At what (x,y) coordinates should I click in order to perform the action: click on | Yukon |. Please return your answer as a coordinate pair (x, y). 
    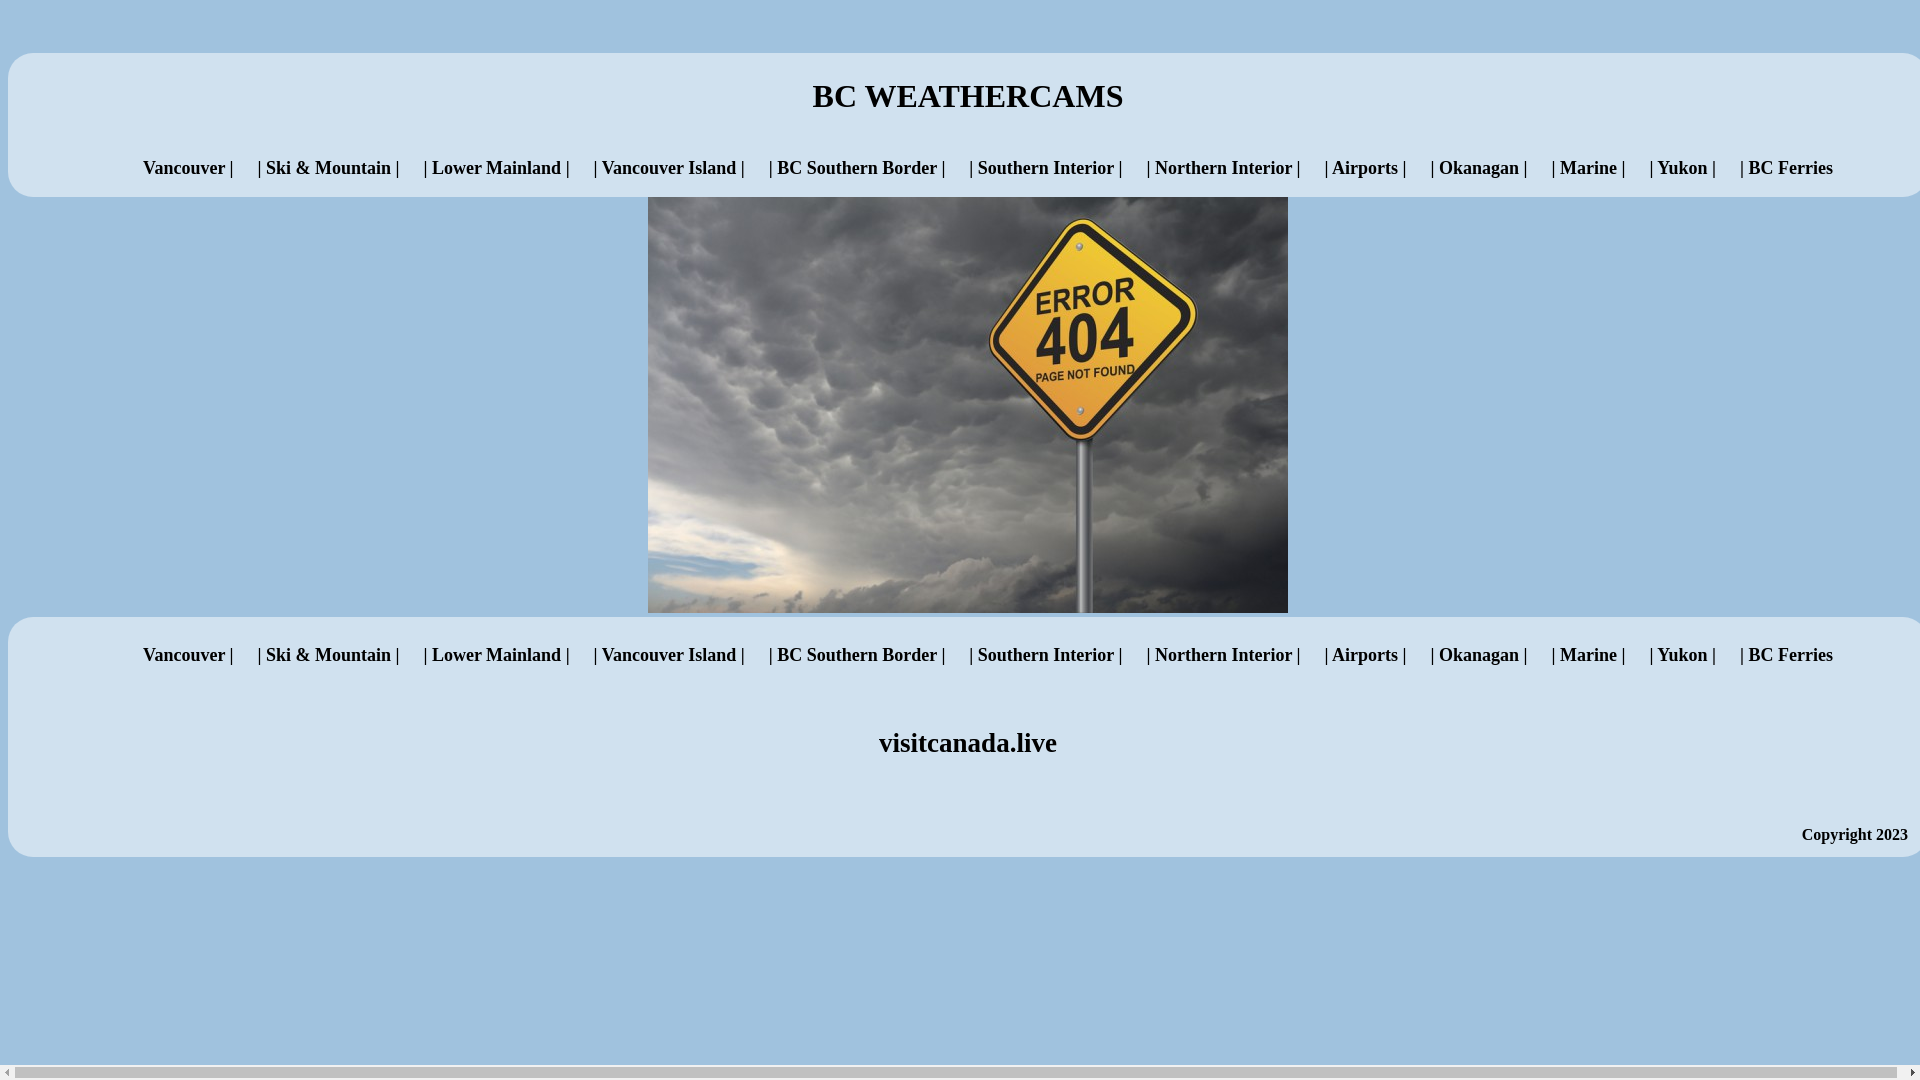
    Looking at the image, I should click on (1682, 168).